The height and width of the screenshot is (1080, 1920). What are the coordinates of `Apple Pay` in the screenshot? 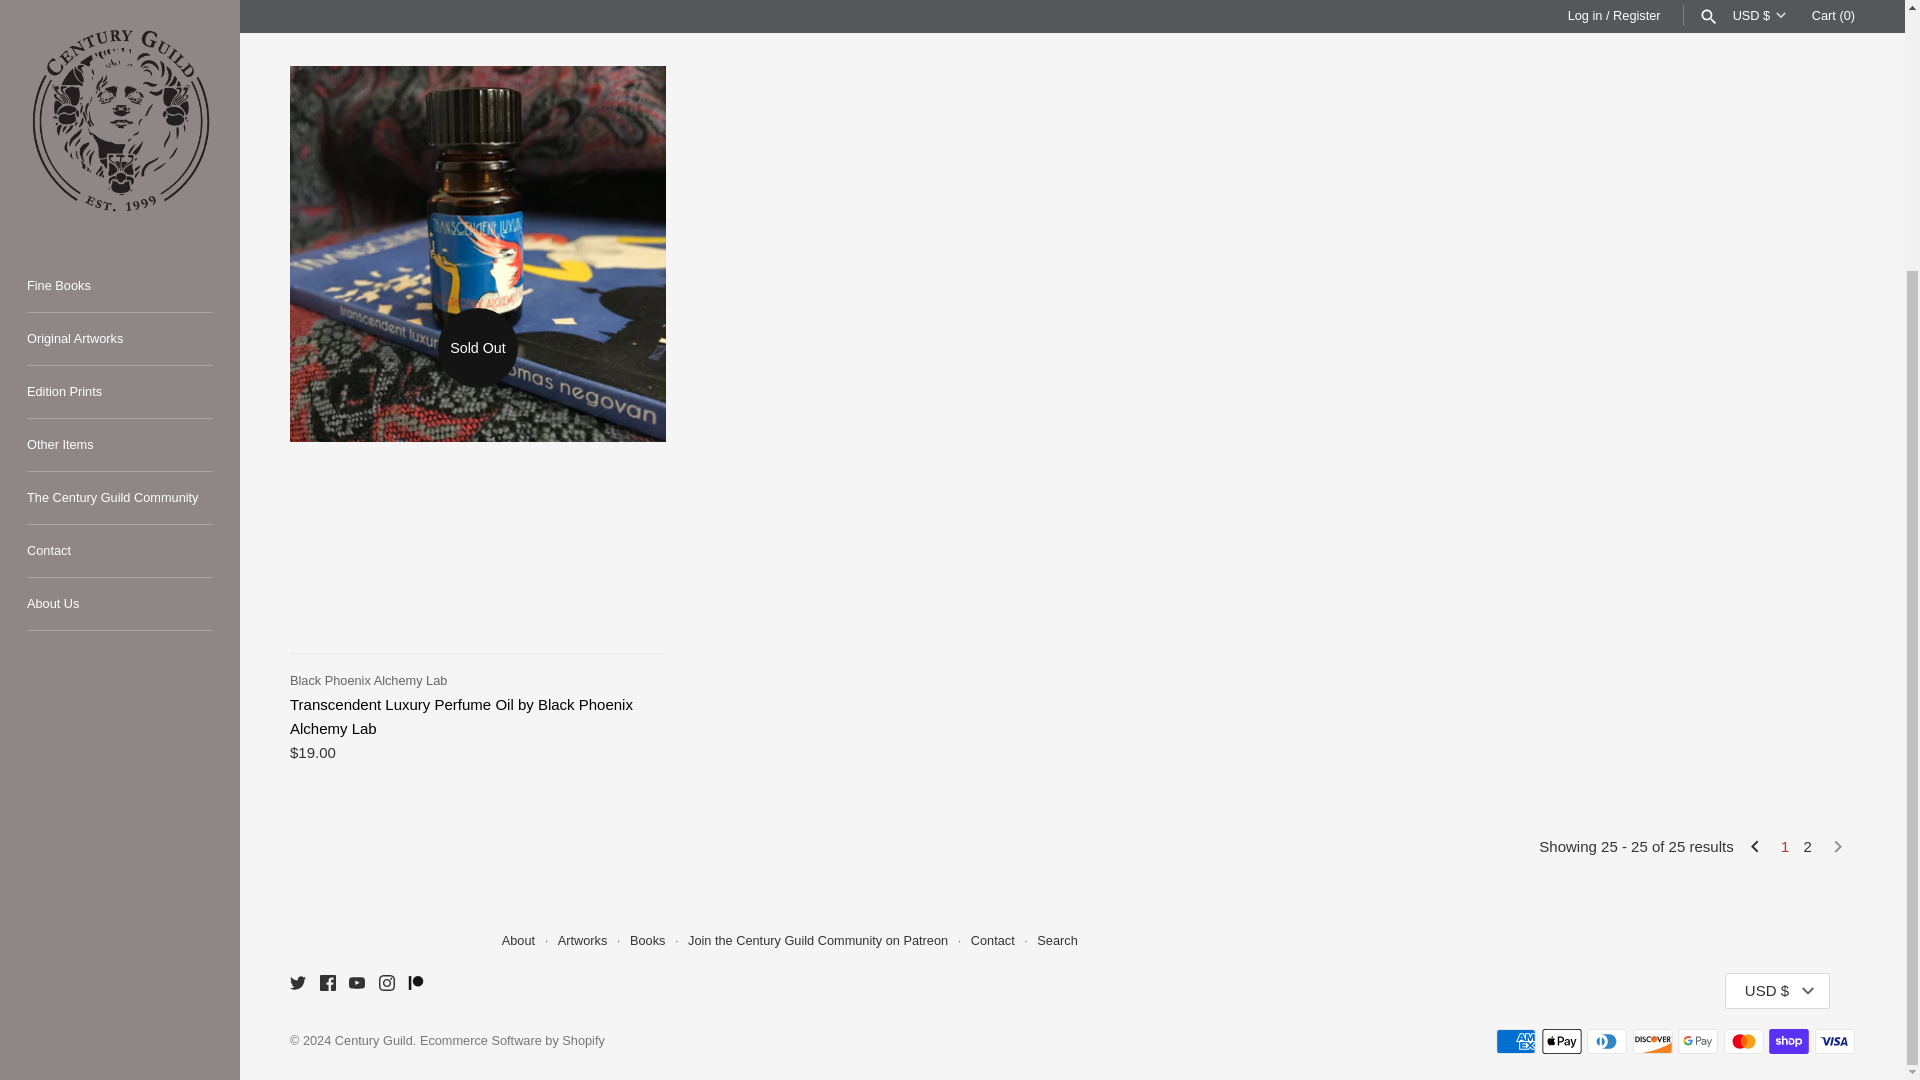 It's located at (1562, 1042).